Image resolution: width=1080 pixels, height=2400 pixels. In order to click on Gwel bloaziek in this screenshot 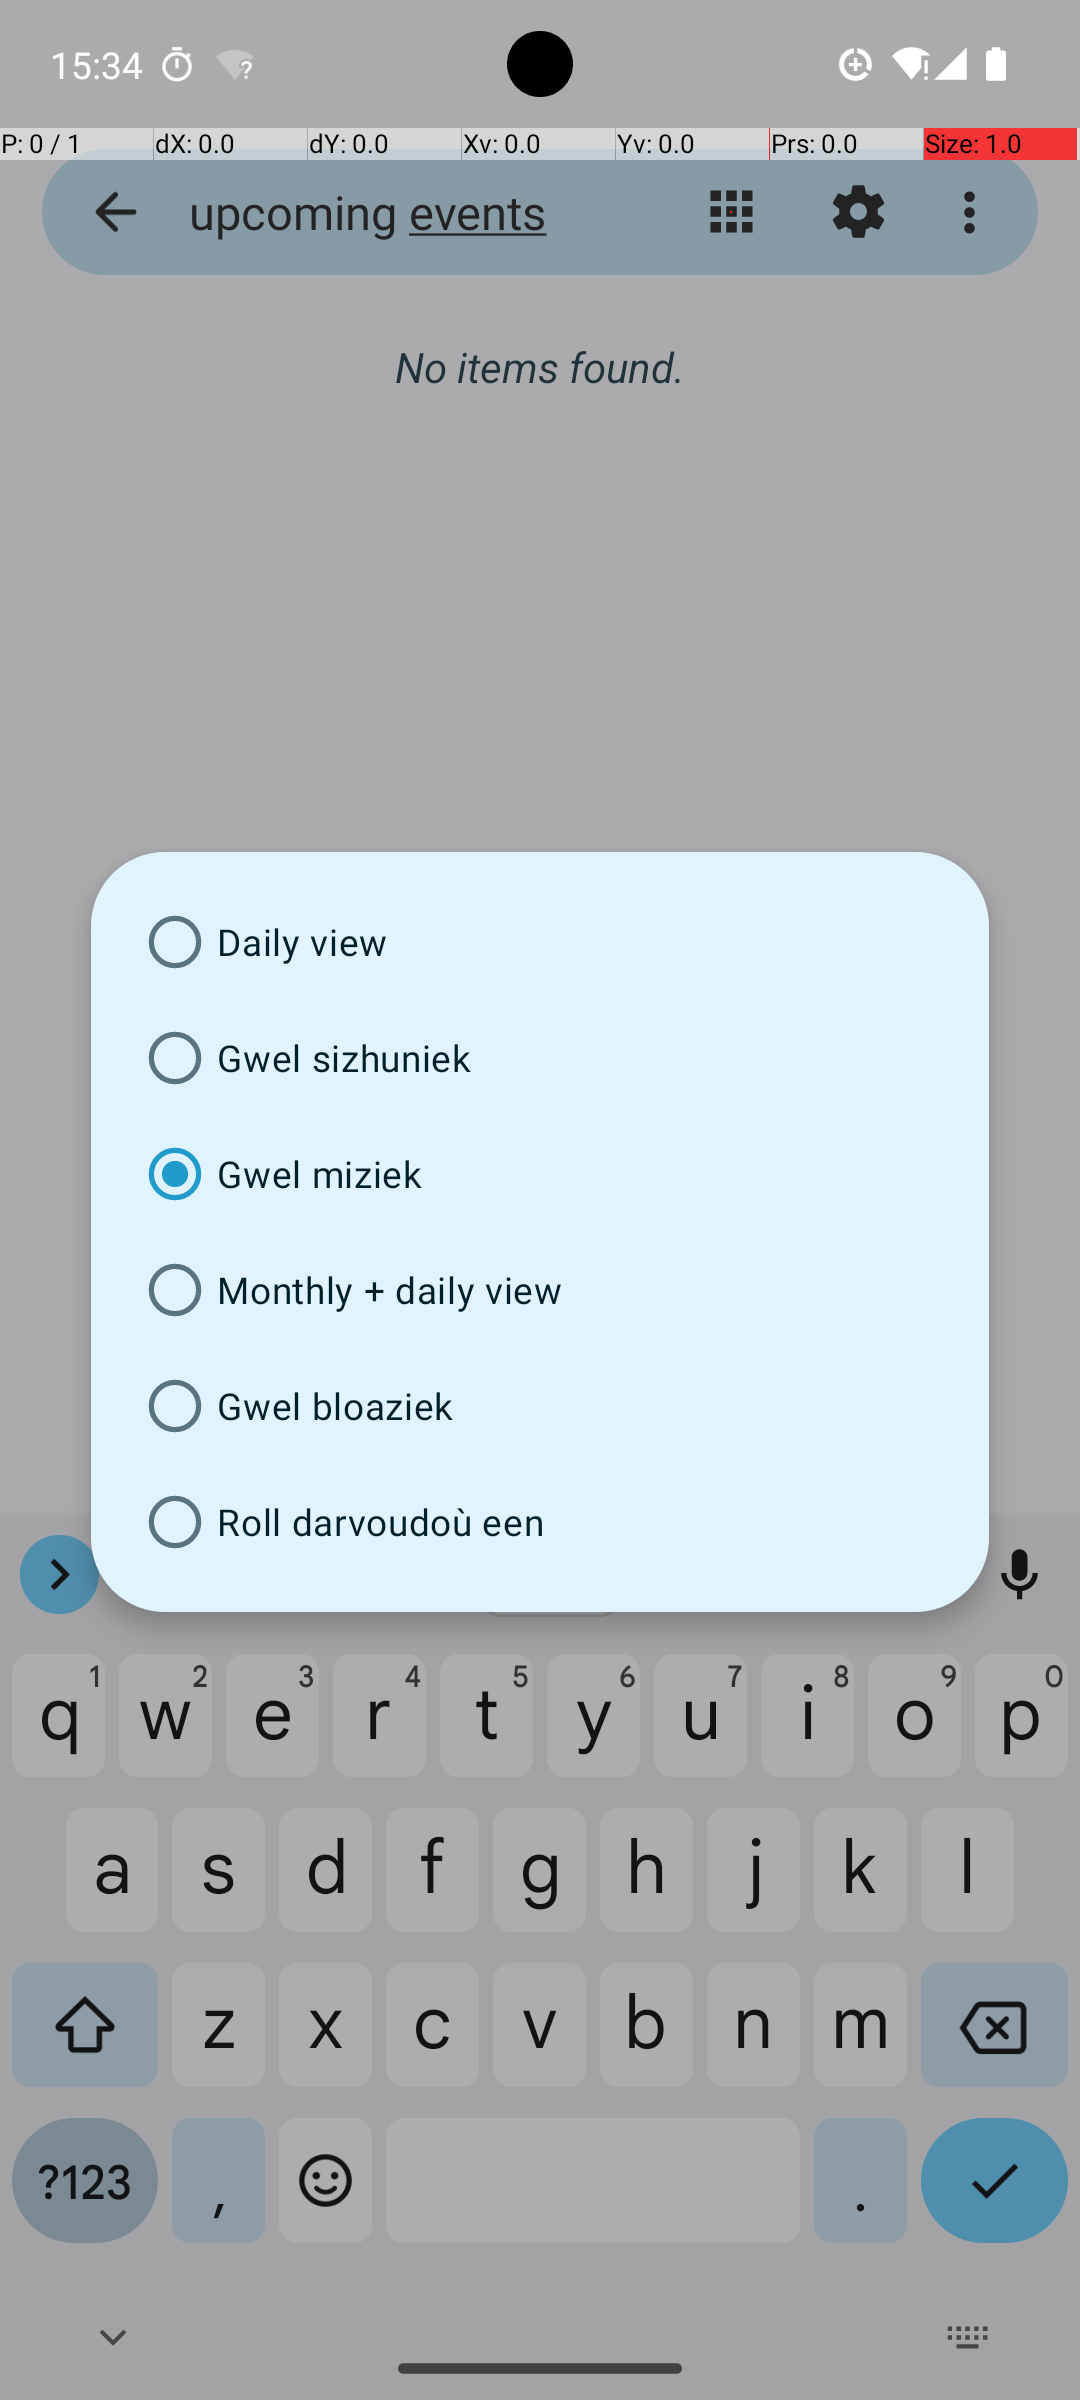, I will do `click(540, 1406)`.